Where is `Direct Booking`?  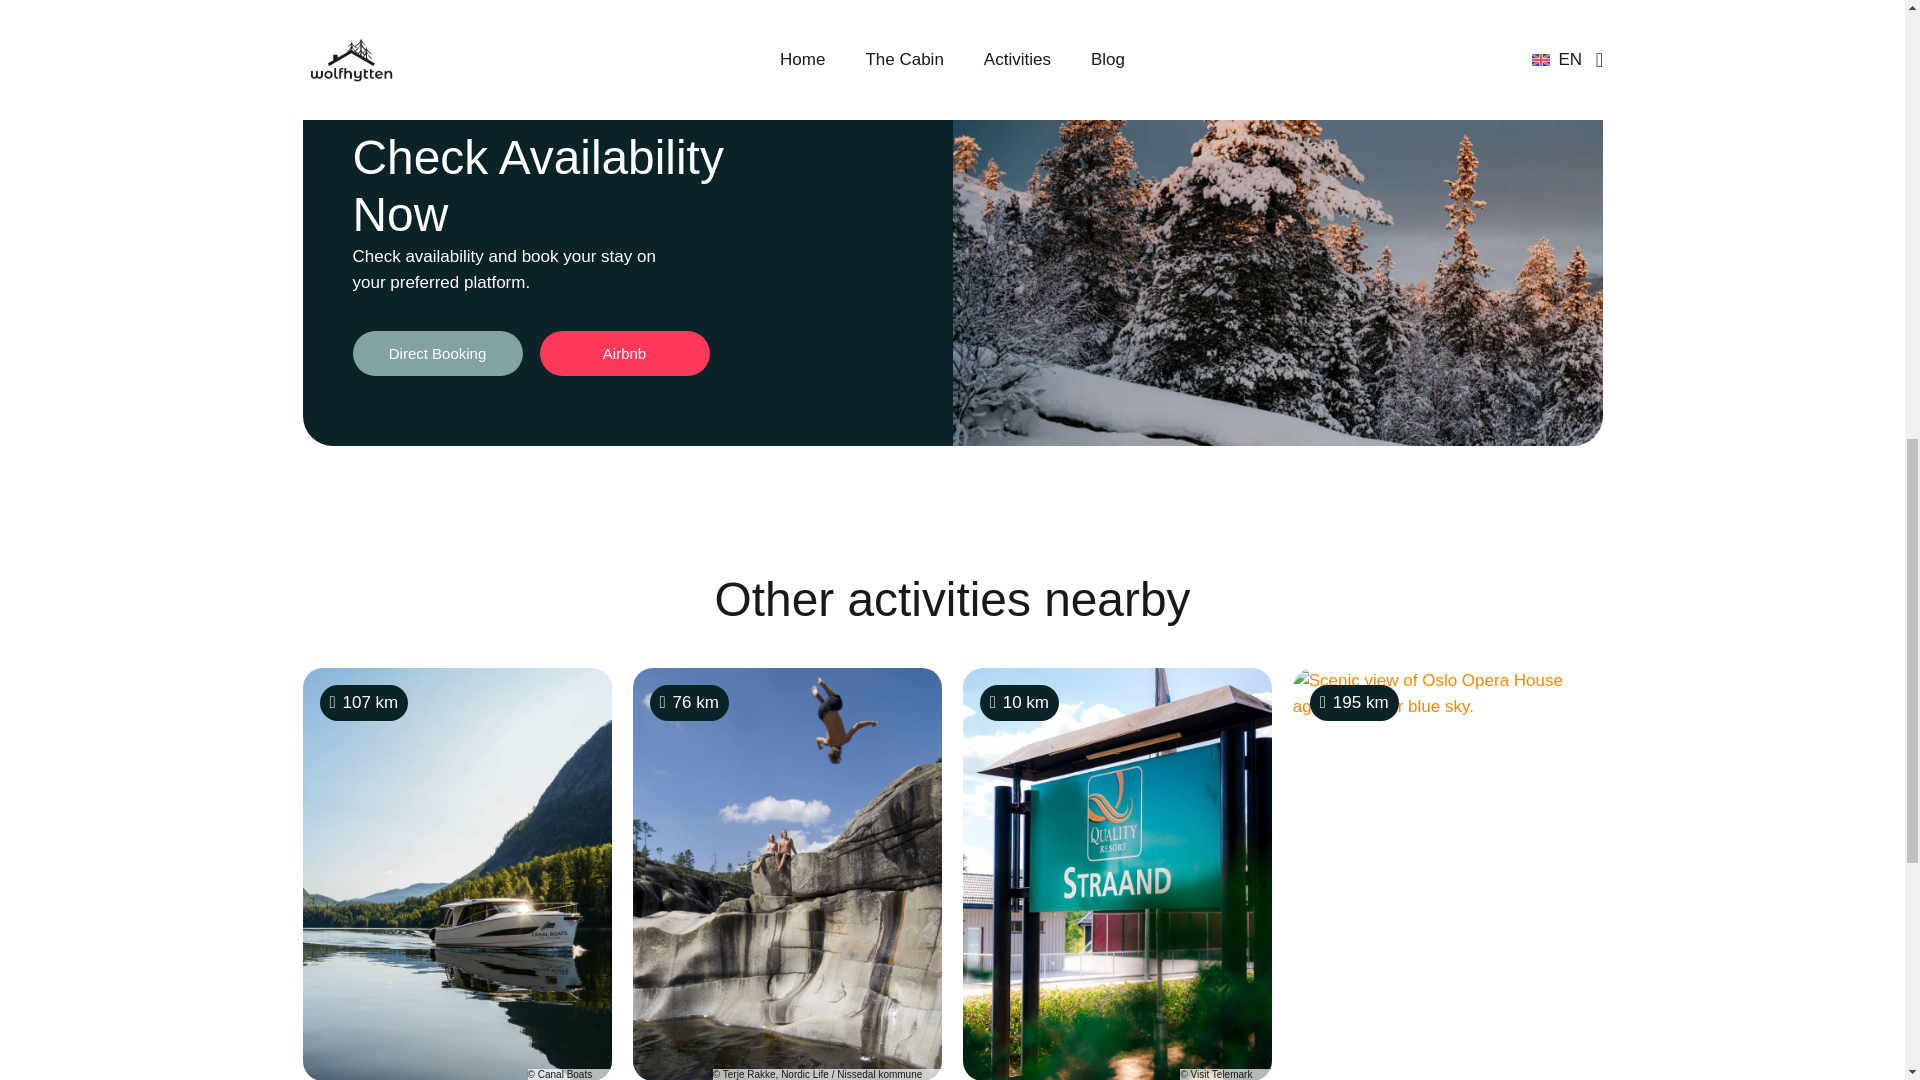
Direct Booking is located at coordinates (436, 352).